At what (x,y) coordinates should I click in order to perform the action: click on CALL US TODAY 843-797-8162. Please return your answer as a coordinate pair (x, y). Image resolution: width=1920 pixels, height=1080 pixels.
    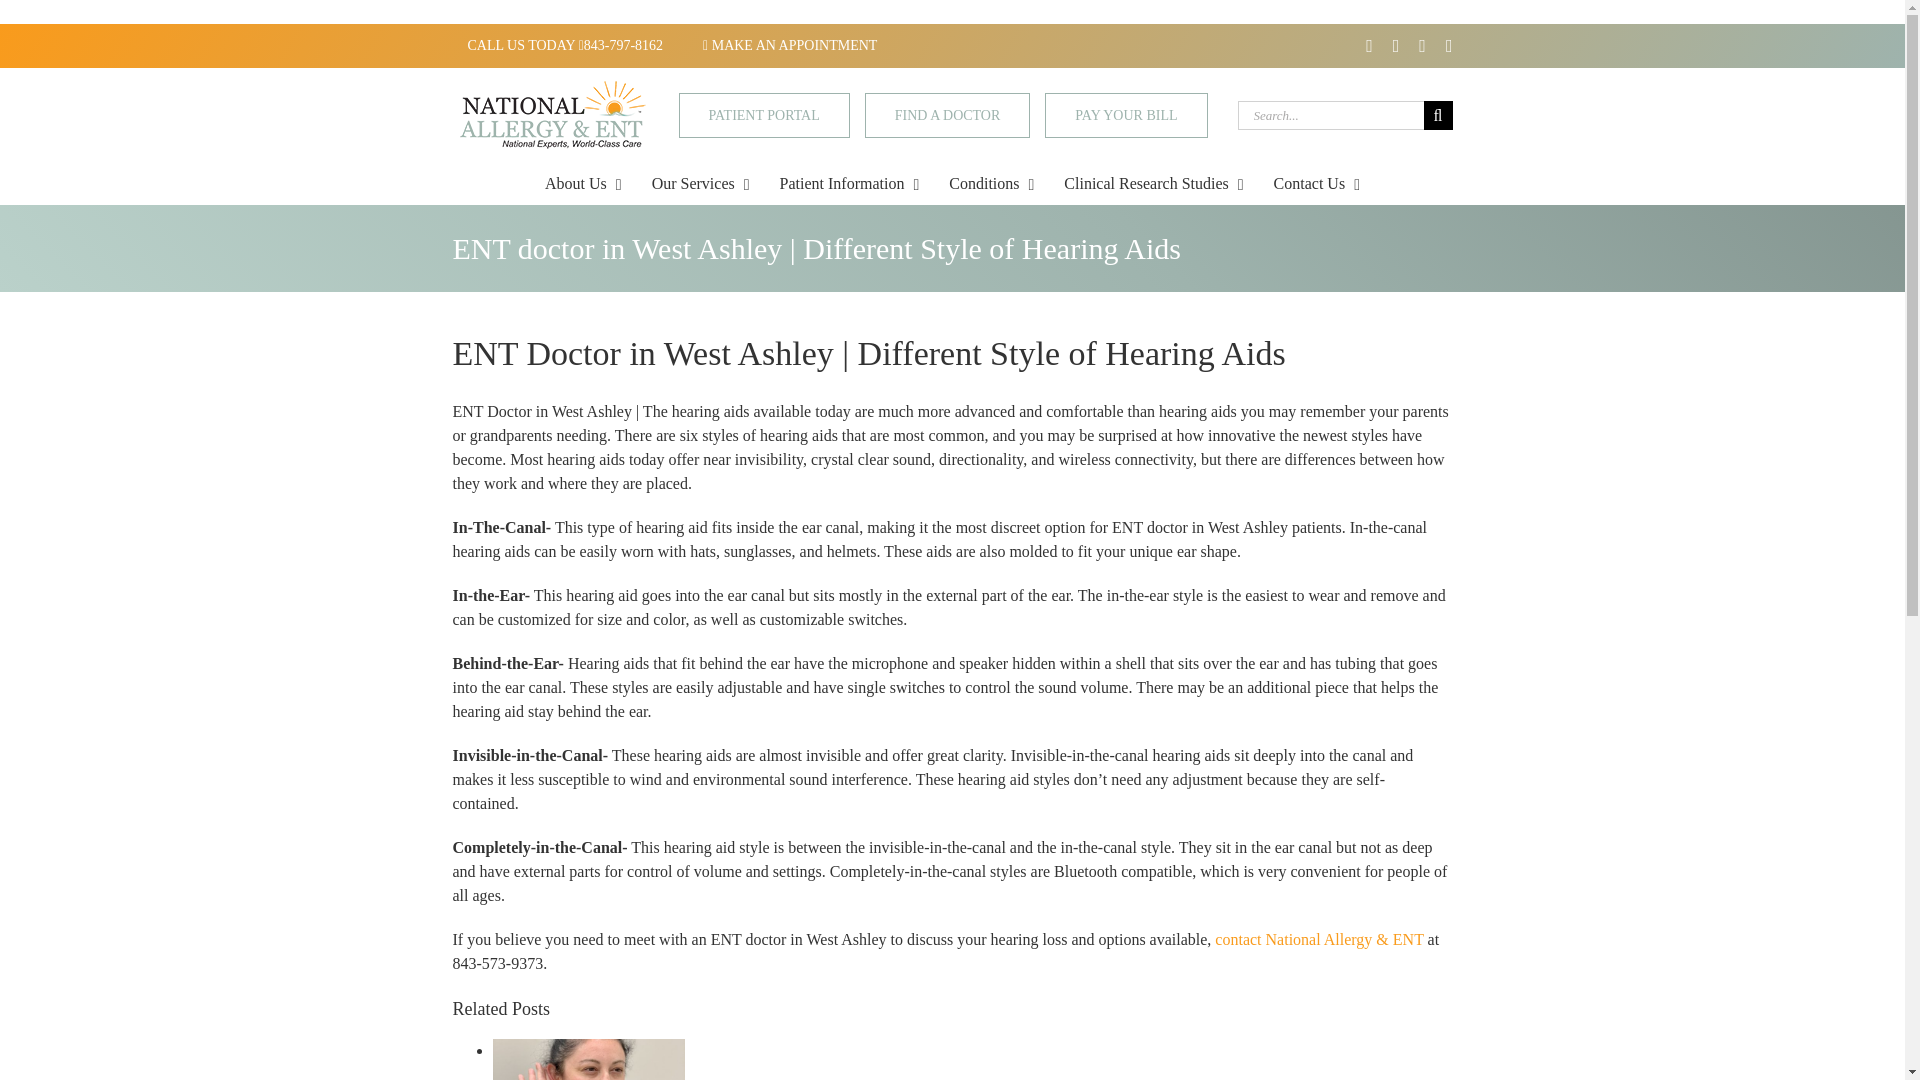
    Looking at the image, I should click on (564, 45).